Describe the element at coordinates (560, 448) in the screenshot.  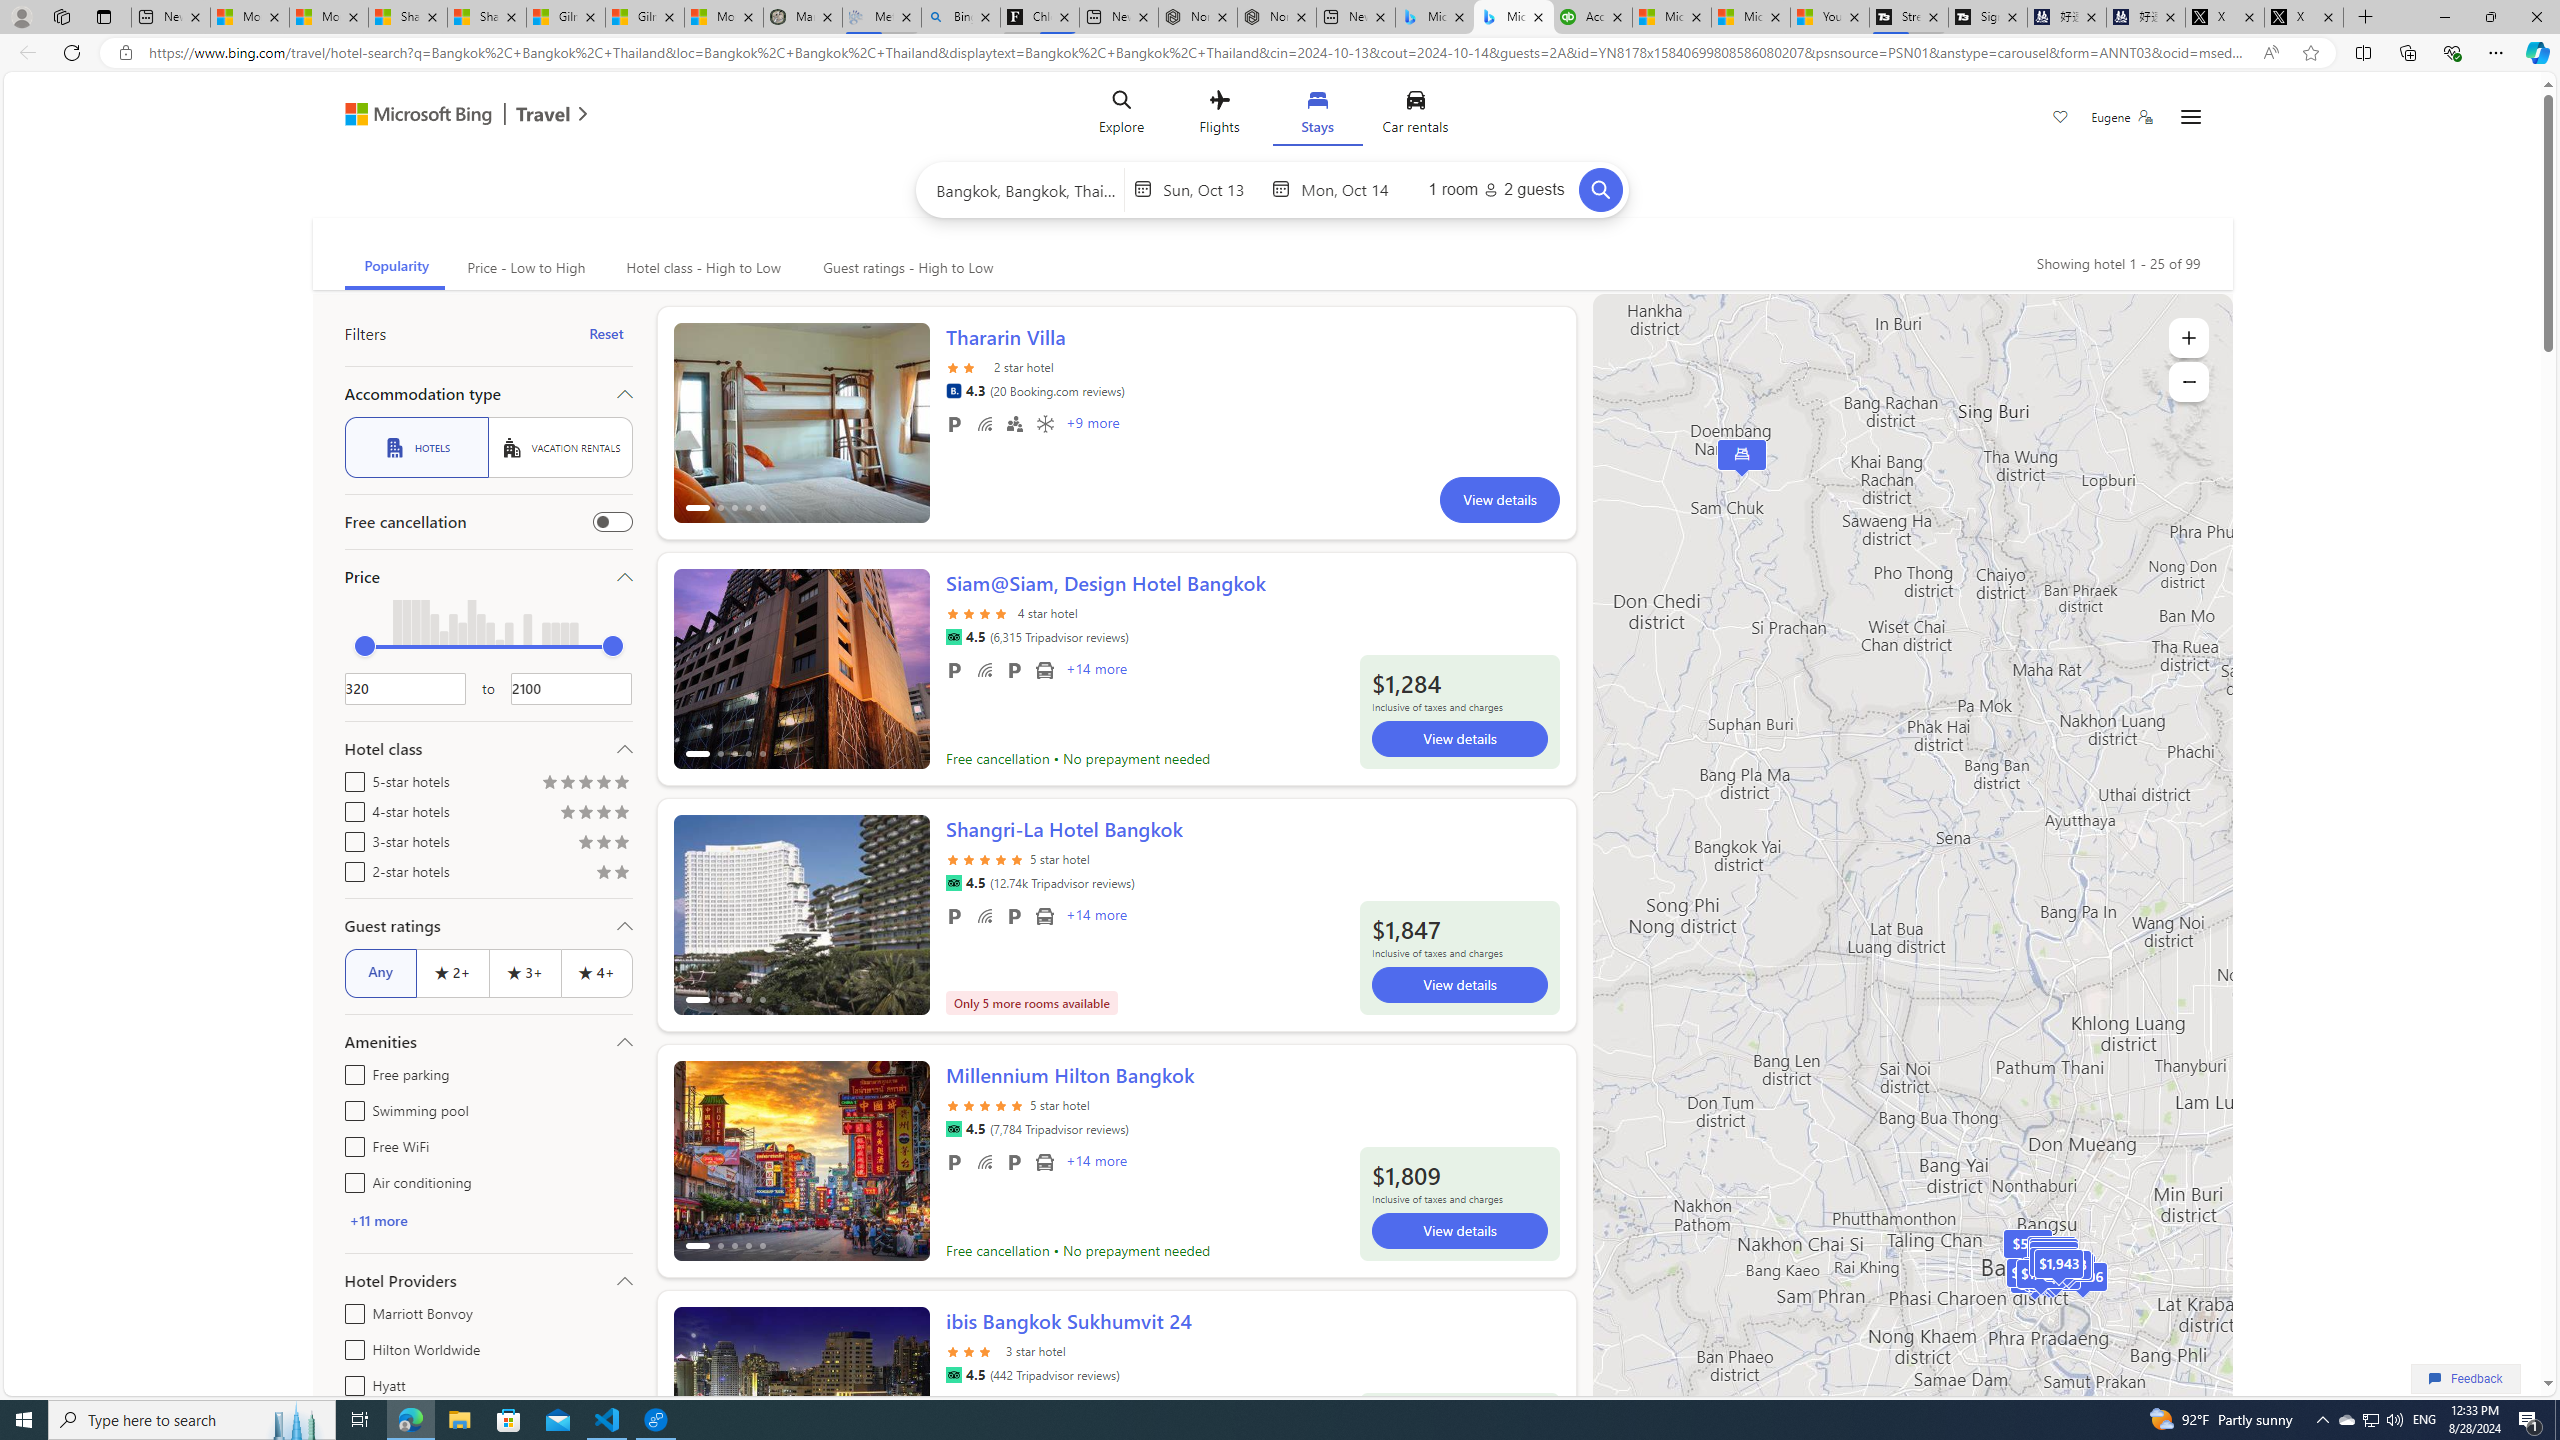
I see `VACATION RENTALS` at that location.